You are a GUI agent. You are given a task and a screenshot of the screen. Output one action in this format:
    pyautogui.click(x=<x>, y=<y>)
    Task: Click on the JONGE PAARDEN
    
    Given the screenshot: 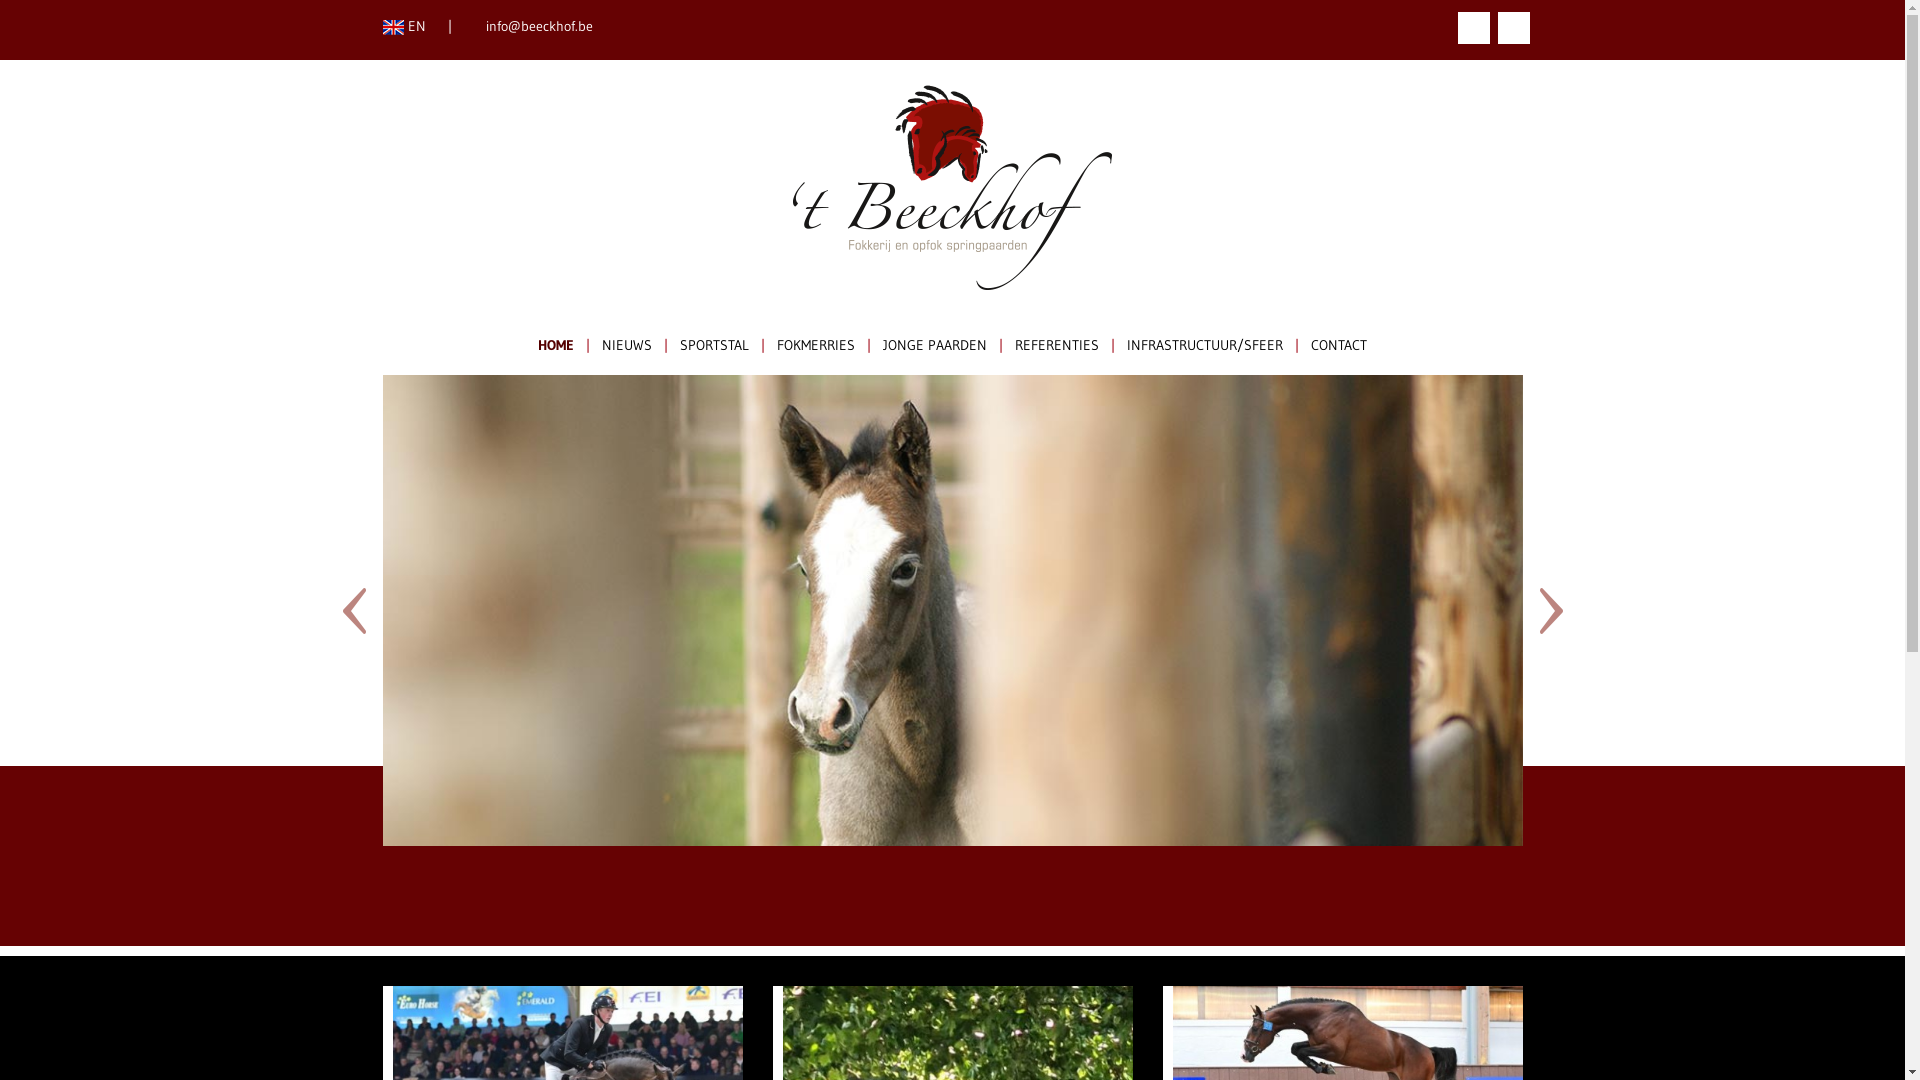 What is the action you would take?
    pyautogui.click(x=935, y=345)
    